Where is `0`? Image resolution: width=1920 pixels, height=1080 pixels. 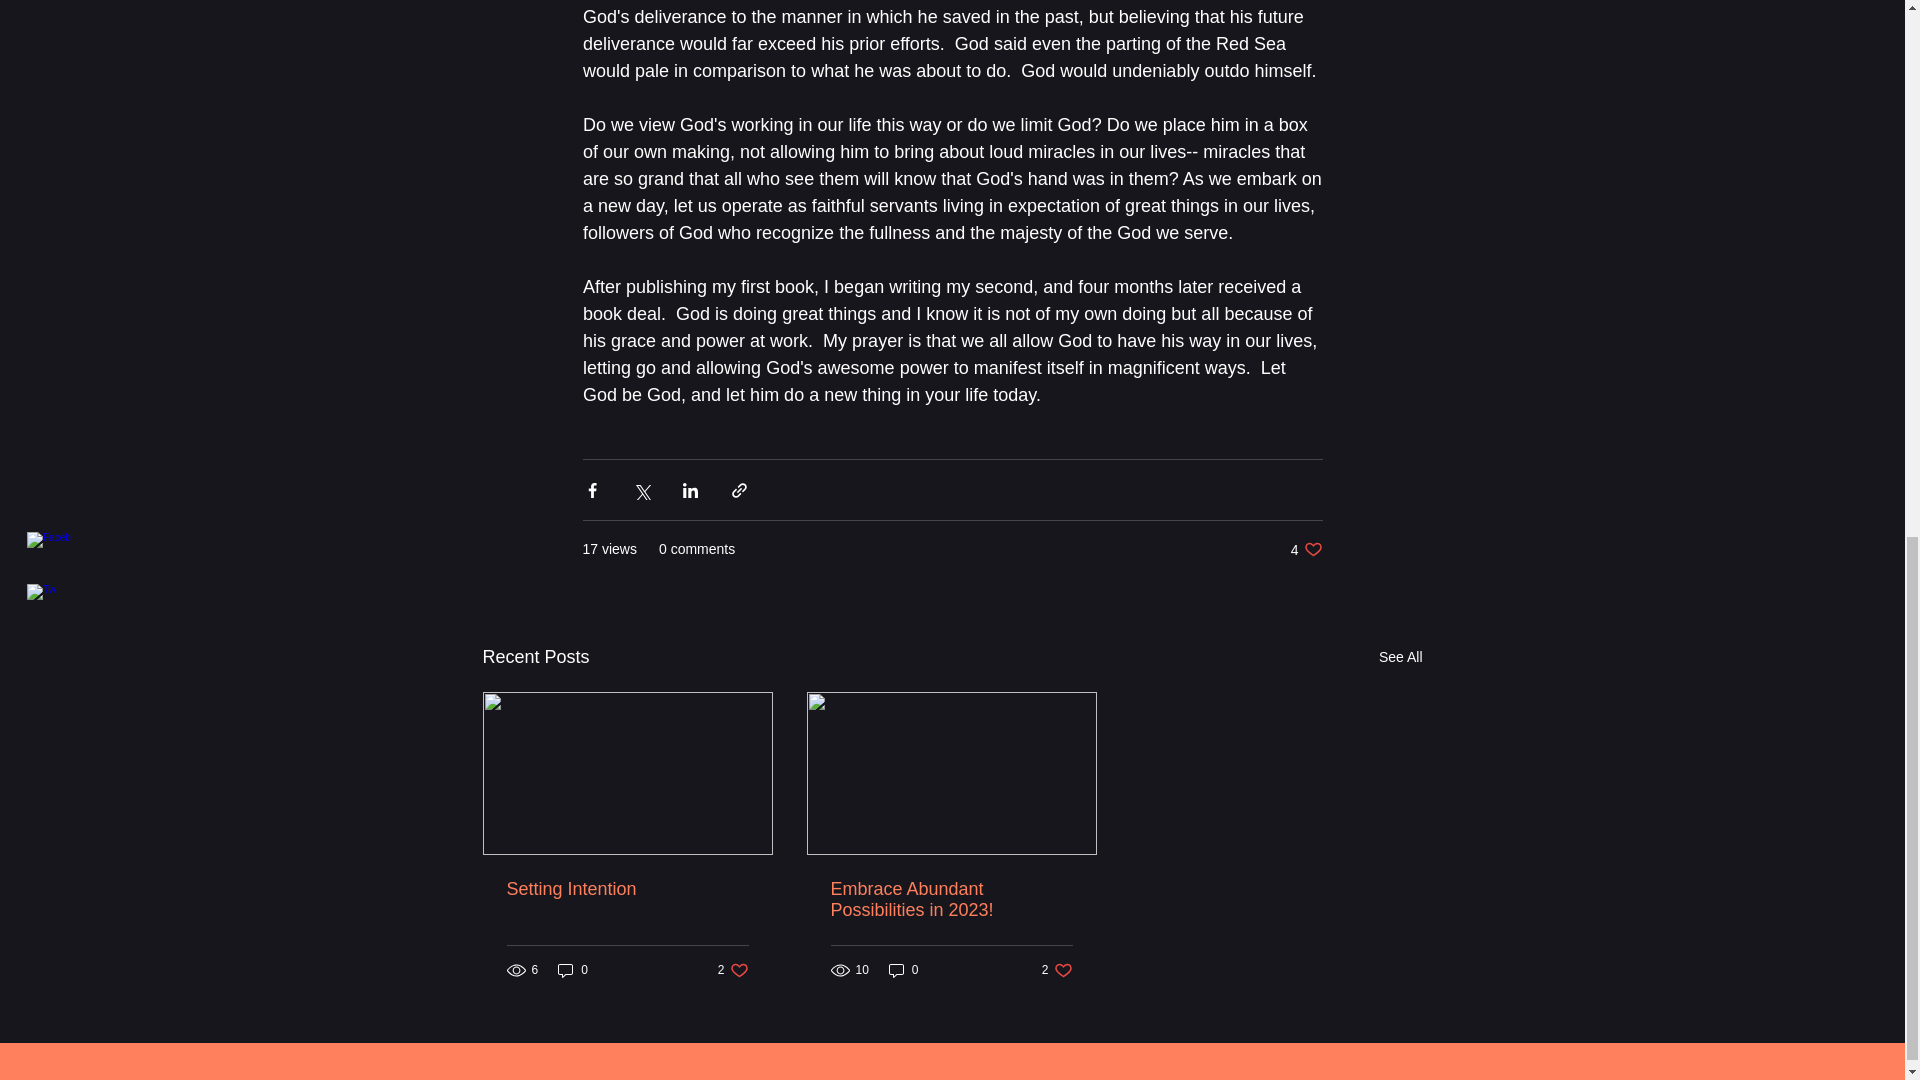
0 is located at coordinates (1306, 550).